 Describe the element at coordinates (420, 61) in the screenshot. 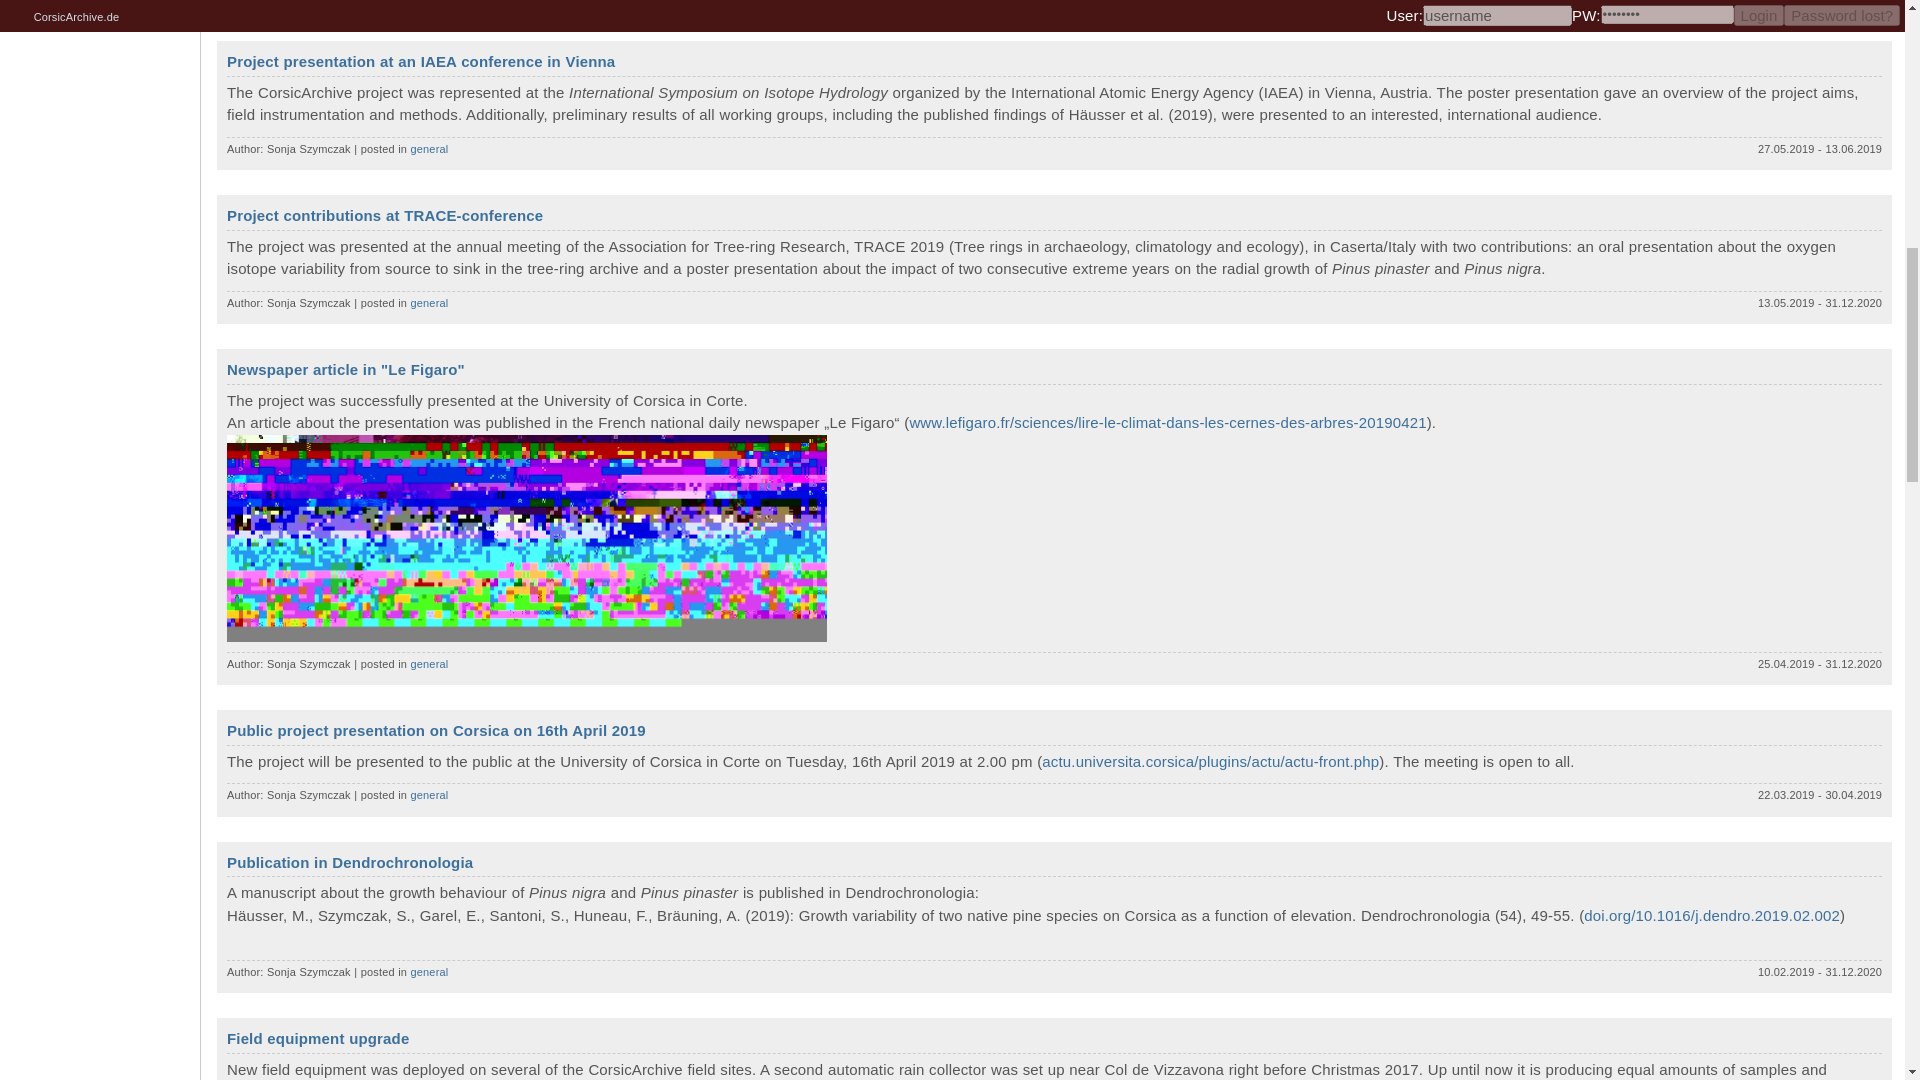

I see `Project presentation at an IAEA conference in Vienna` at that location.